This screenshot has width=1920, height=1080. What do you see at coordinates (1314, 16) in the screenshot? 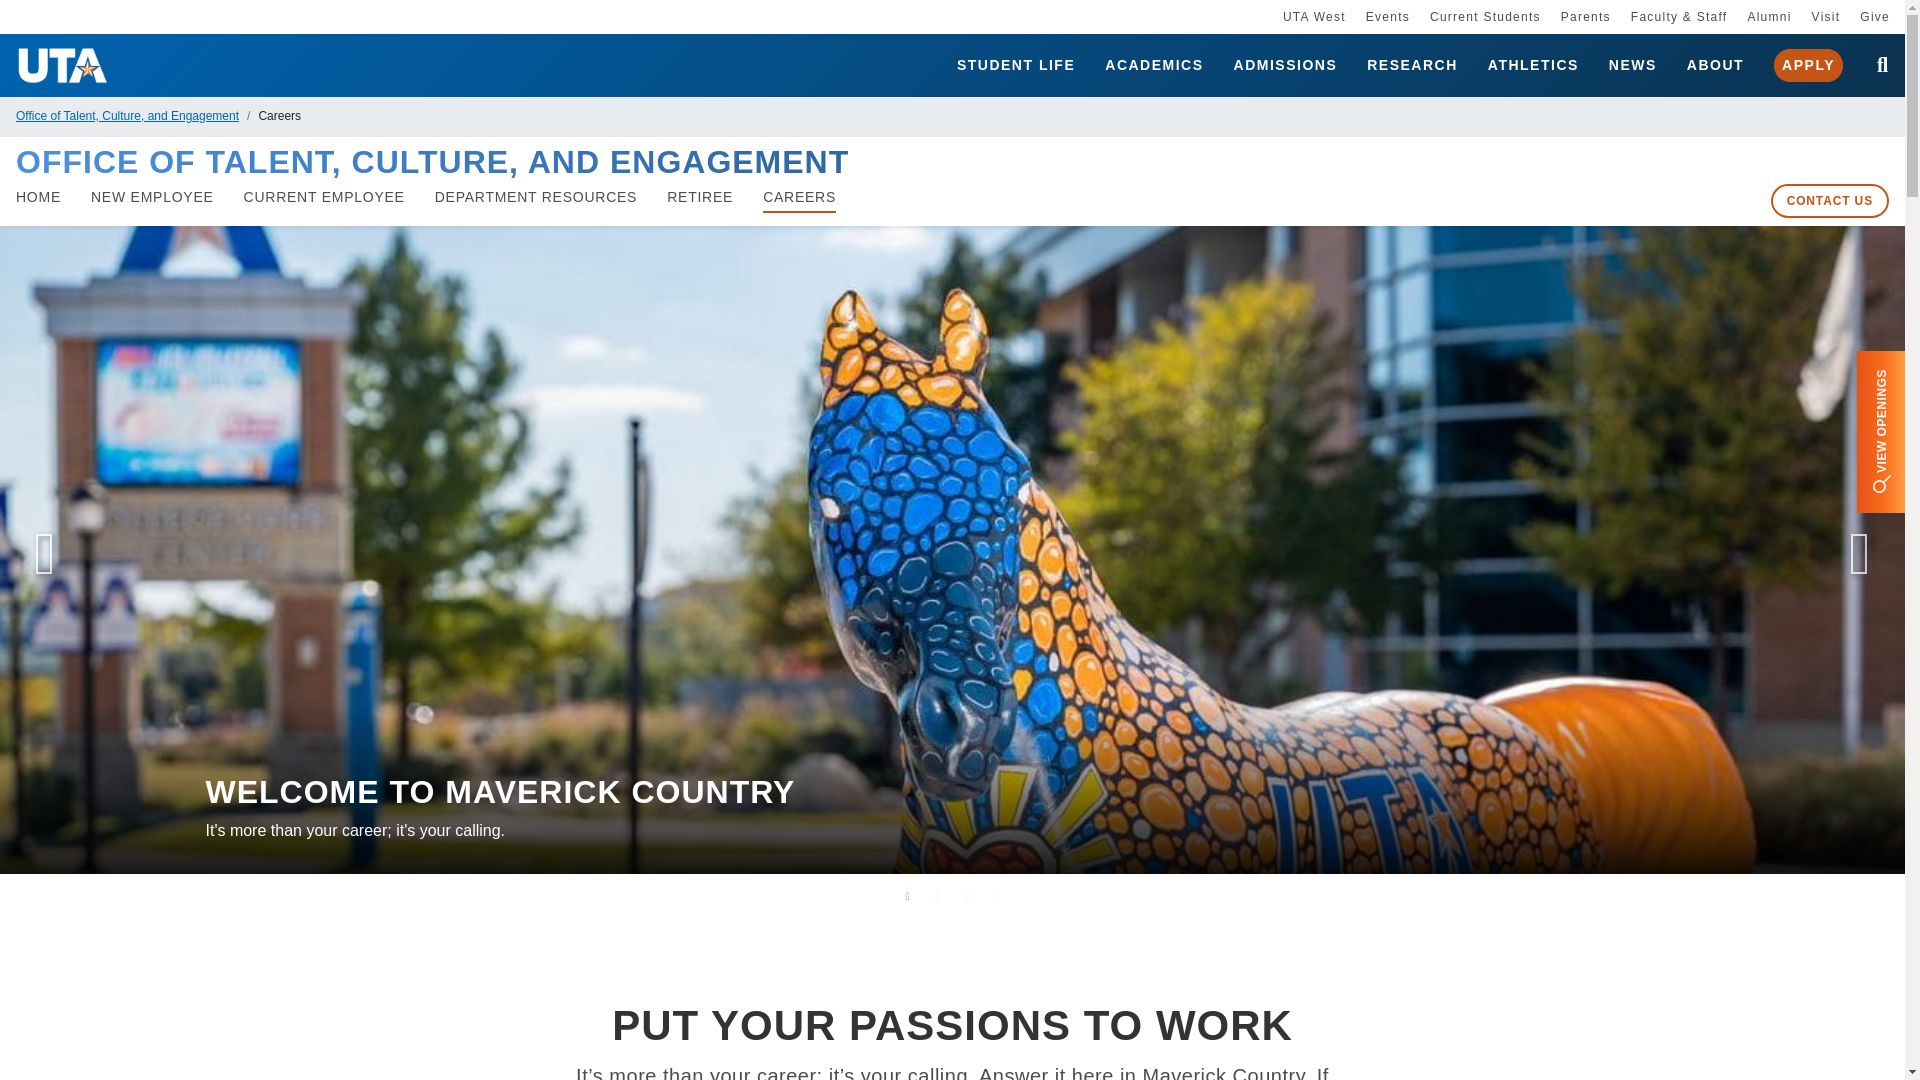
I see `U T A West` at bounding box center [1314, 16].